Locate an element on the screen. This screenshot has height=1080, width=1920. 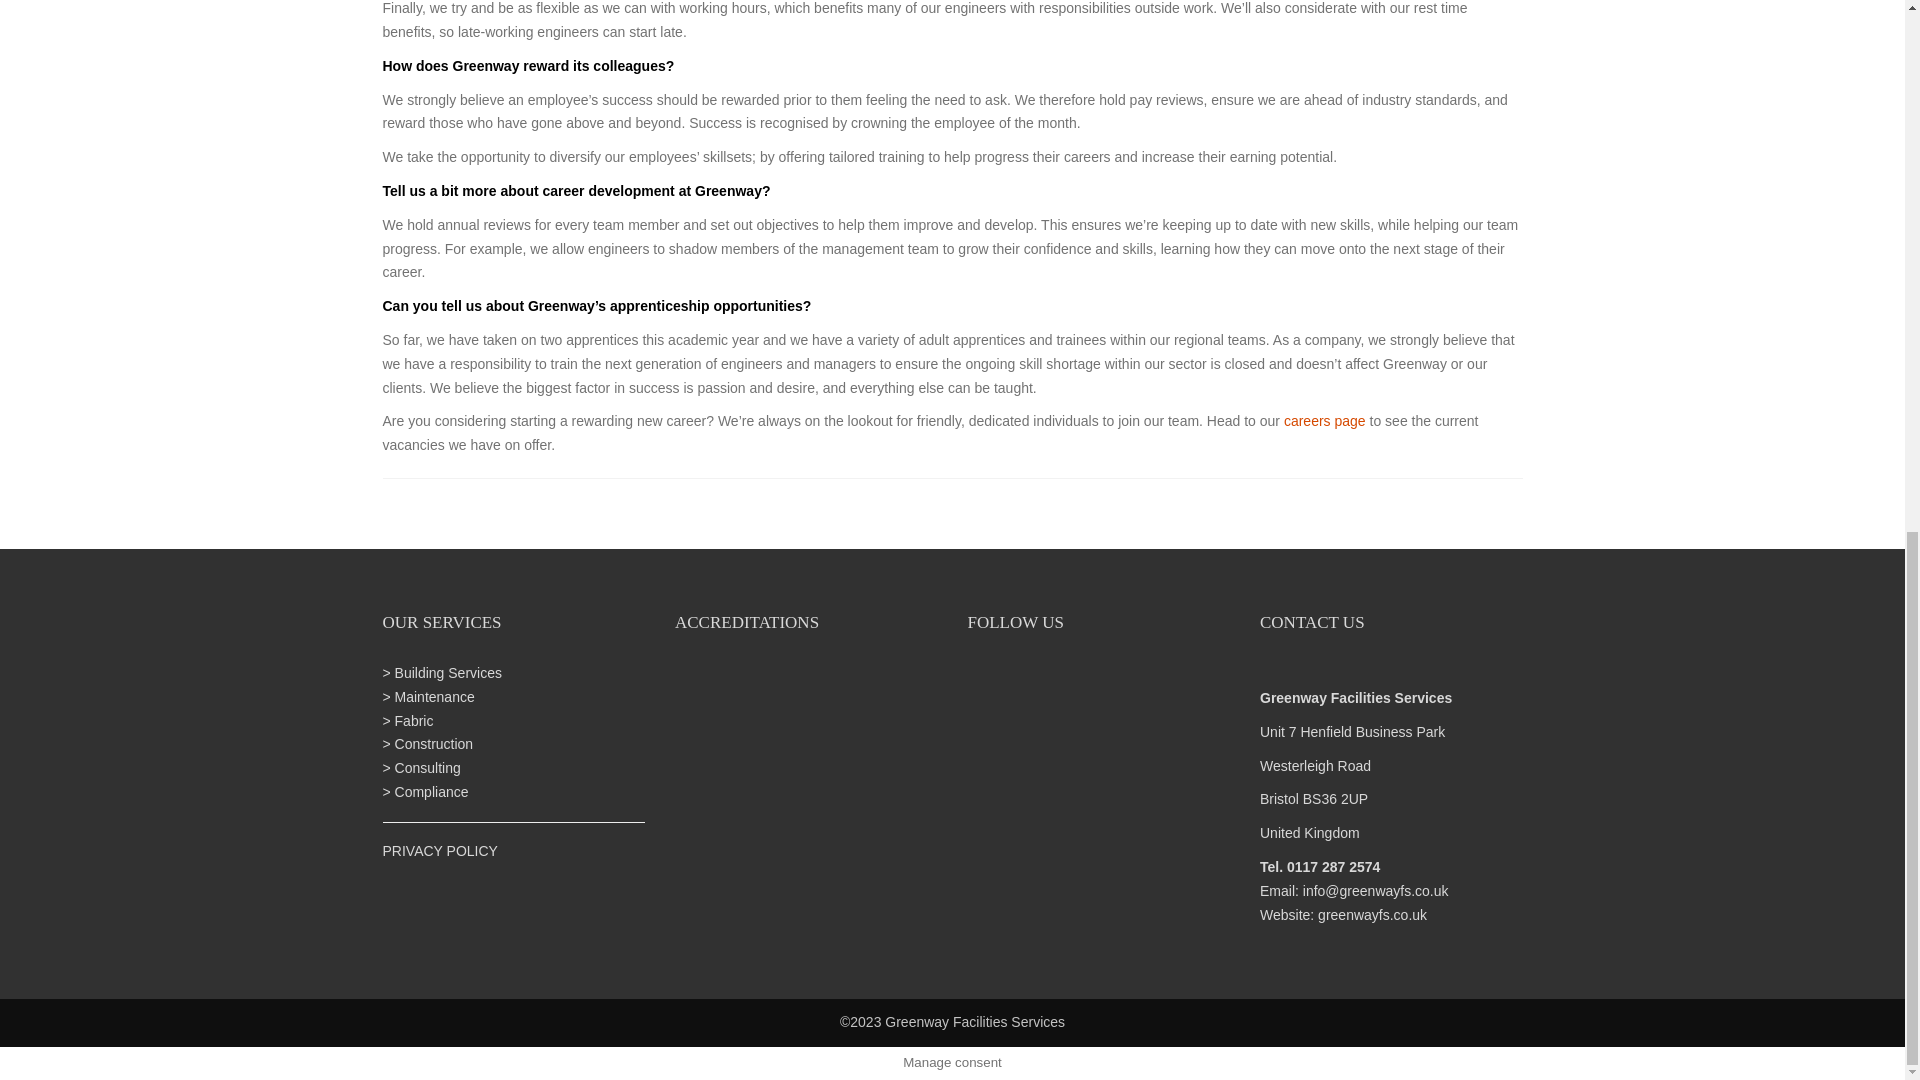
greenwayfs.co.uk is located at coordinates (1372, 915).